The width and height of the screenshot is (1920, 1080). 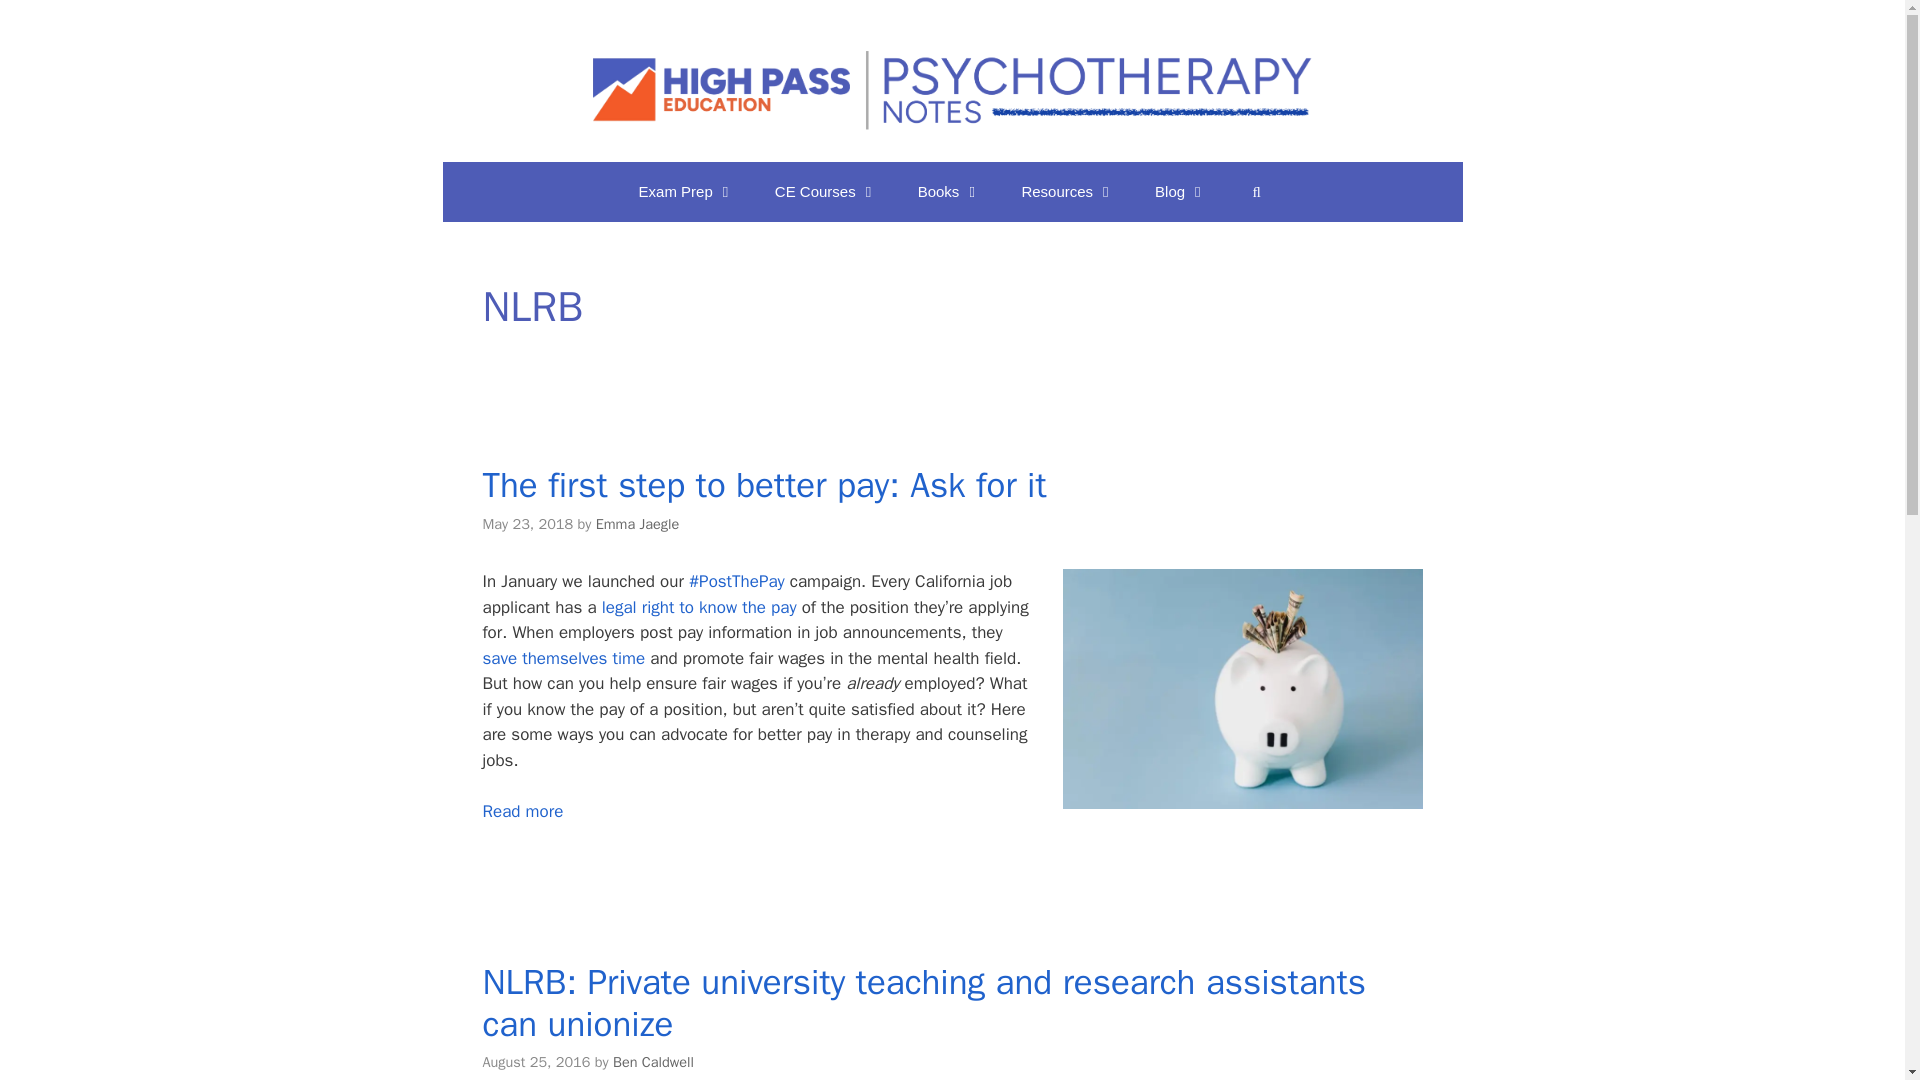 I want to click on legal right to know the pay, so click(x=699, y=607).